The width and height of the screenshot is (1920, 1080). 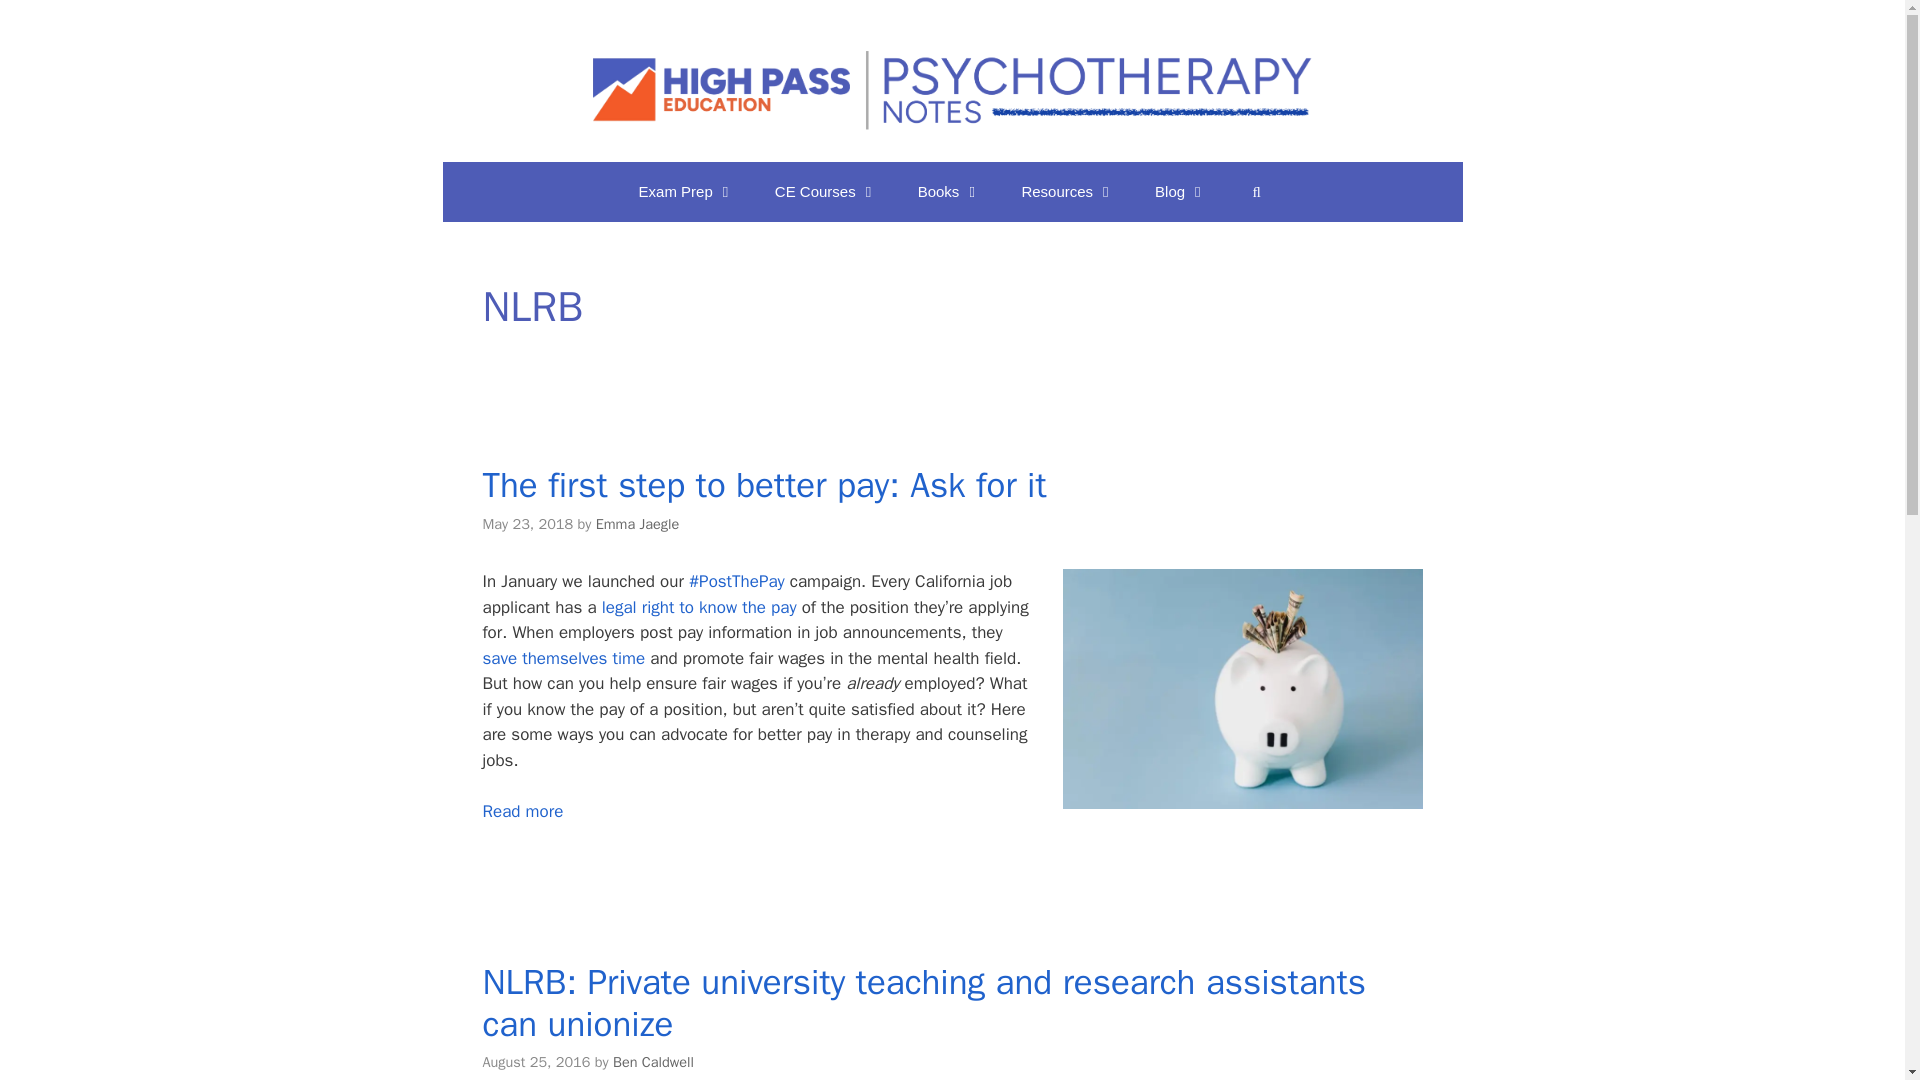 I want to click on legal right to know the pay, so click(x=699, y=607).